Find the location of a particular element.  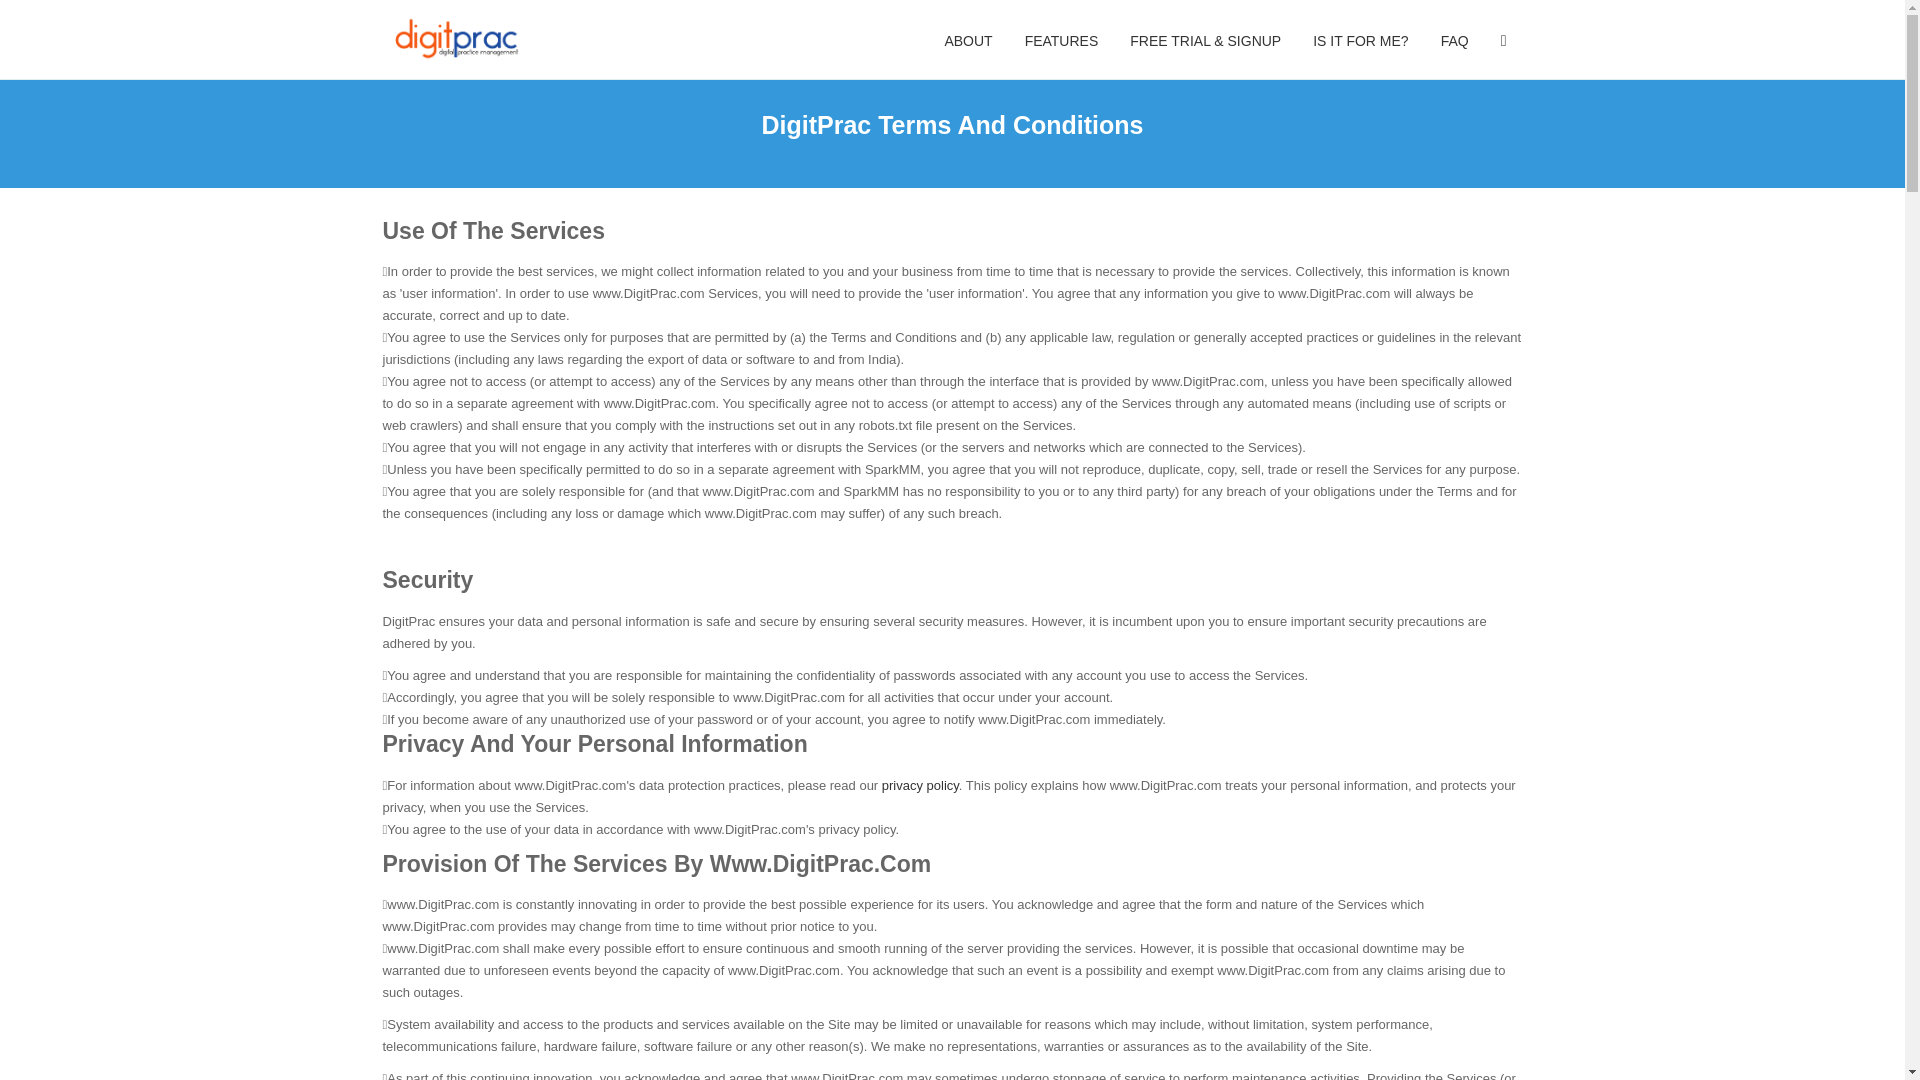

privacy policy is located at coordinates (920, 784).